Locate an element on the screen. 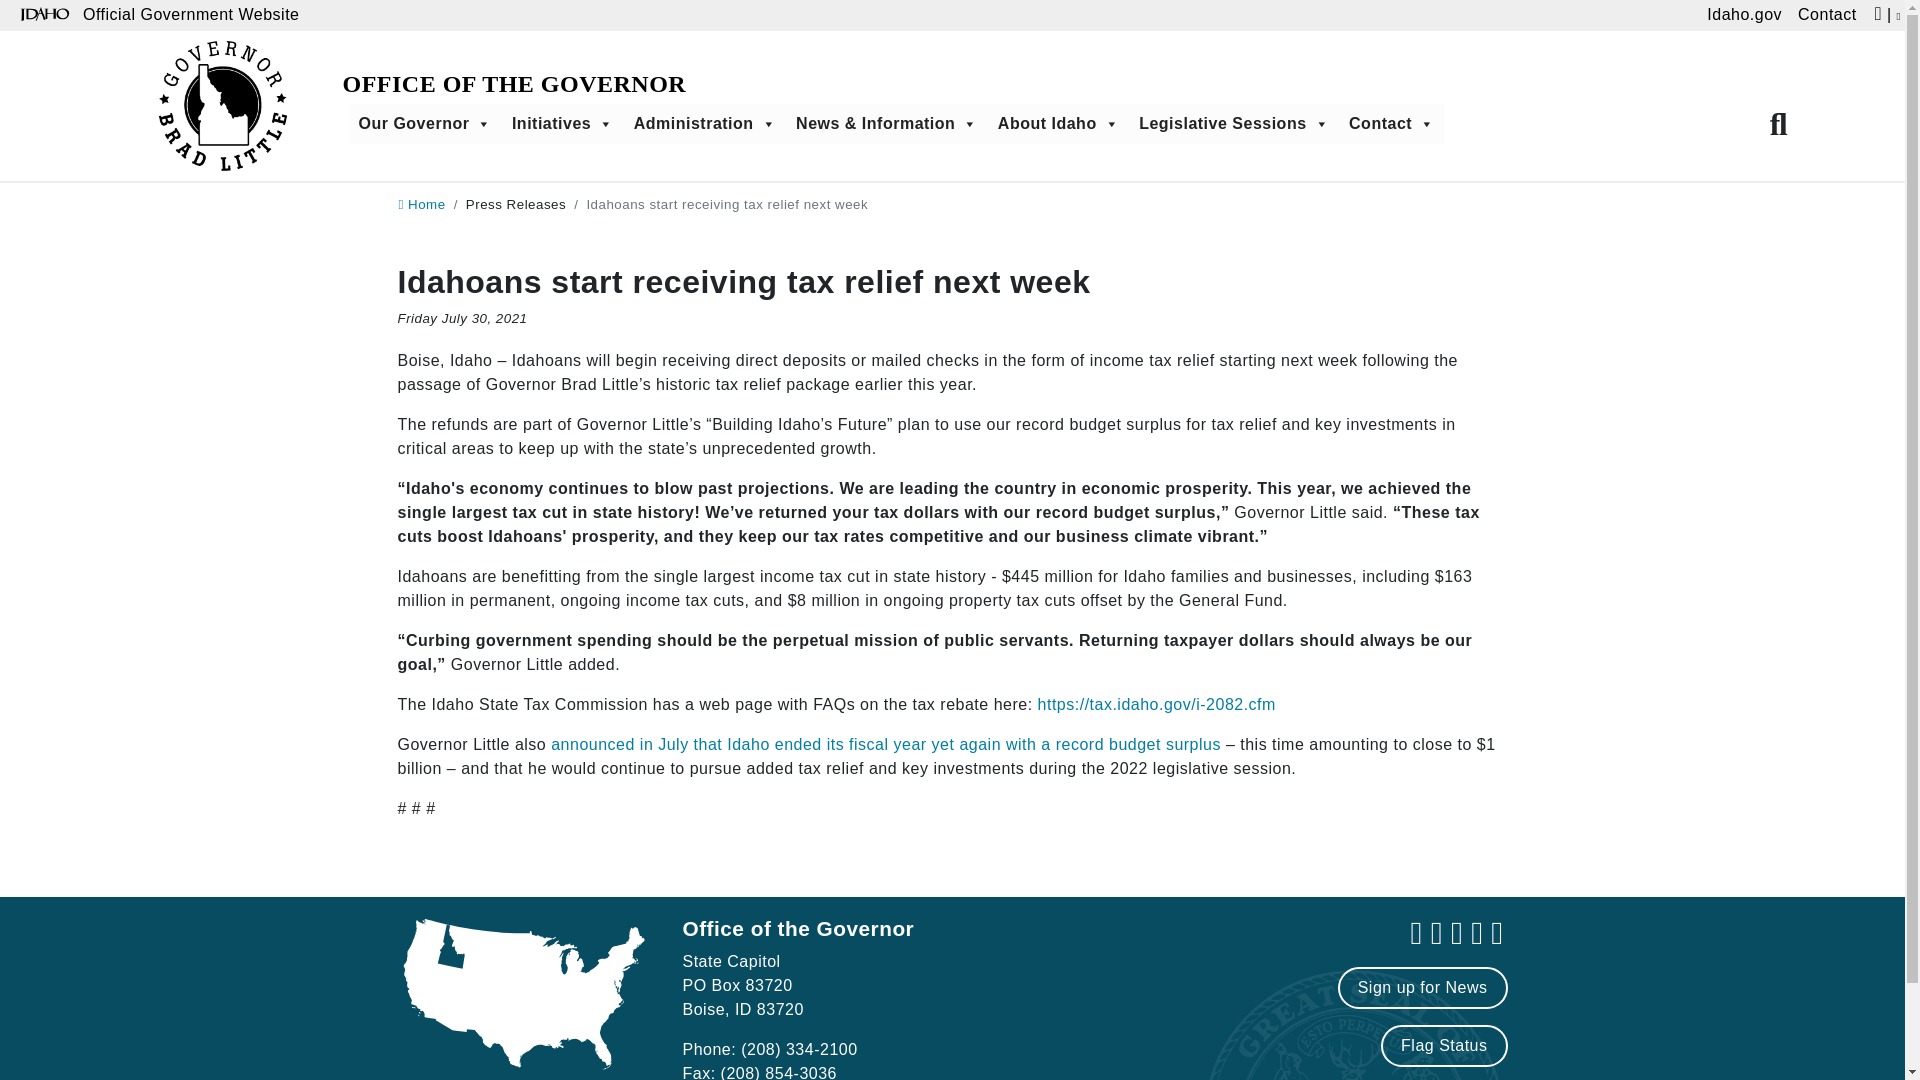 The height and width of the screenshot is (1080, 1920). Our Governor is located at coordinates (424, 123).